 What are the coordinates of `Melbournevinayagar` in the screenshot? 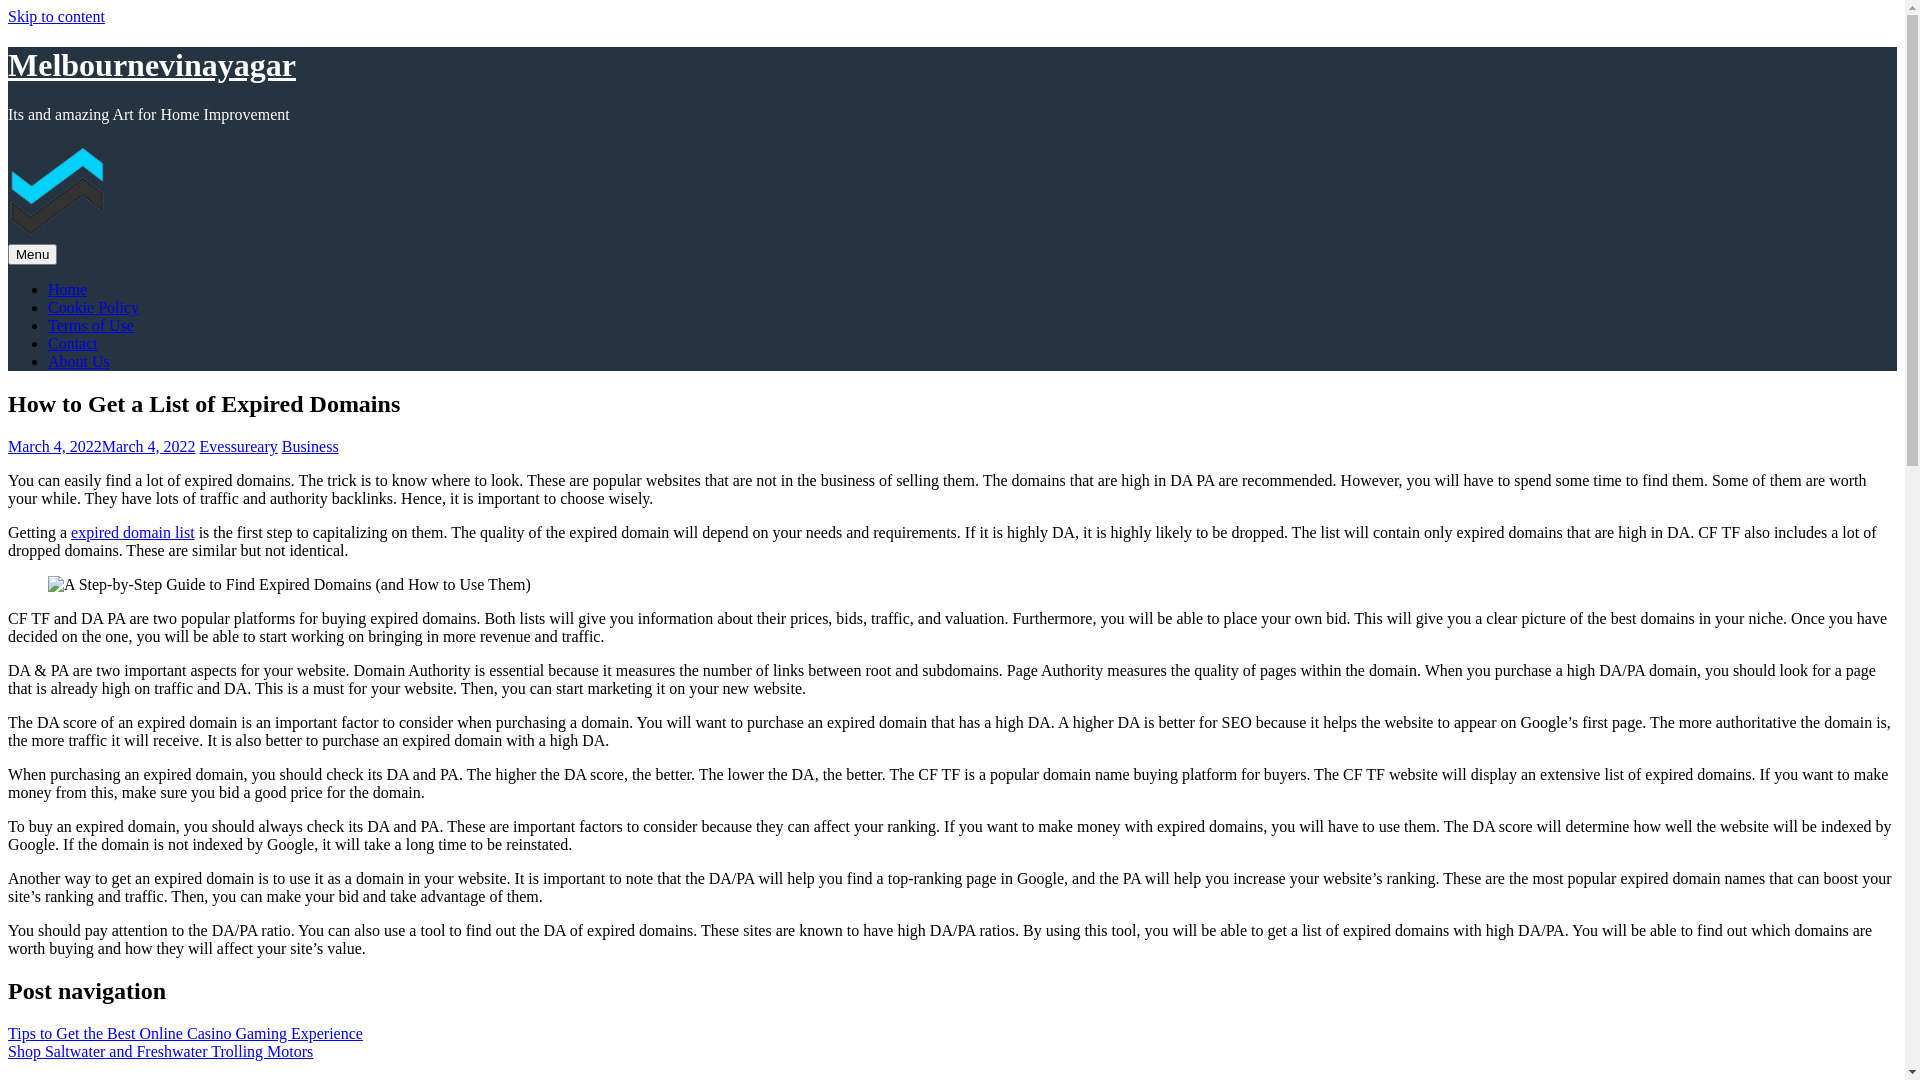 It's located at (152, 65).